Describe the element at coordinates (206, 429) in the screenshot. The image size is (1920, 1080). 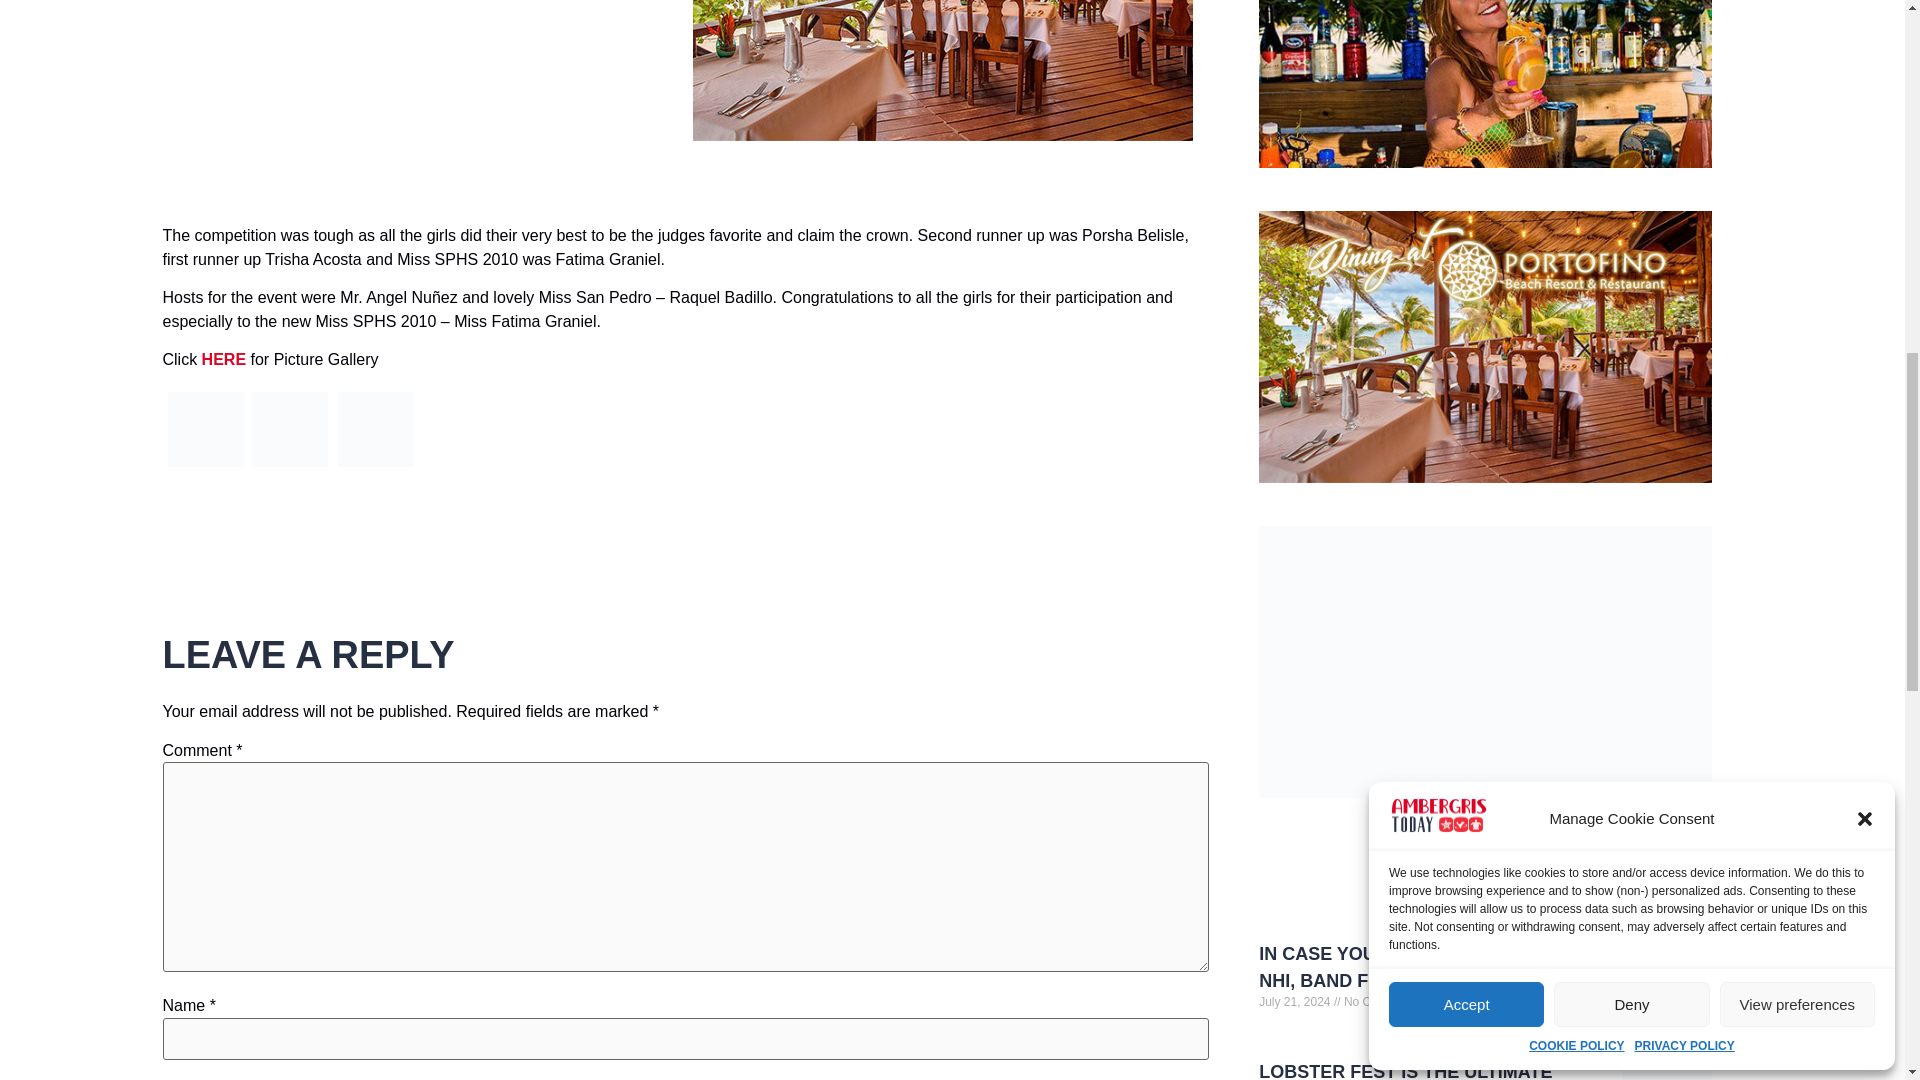
I see `Fatima Solanie Graniel is Miss SPHS 2010 1` at that location.